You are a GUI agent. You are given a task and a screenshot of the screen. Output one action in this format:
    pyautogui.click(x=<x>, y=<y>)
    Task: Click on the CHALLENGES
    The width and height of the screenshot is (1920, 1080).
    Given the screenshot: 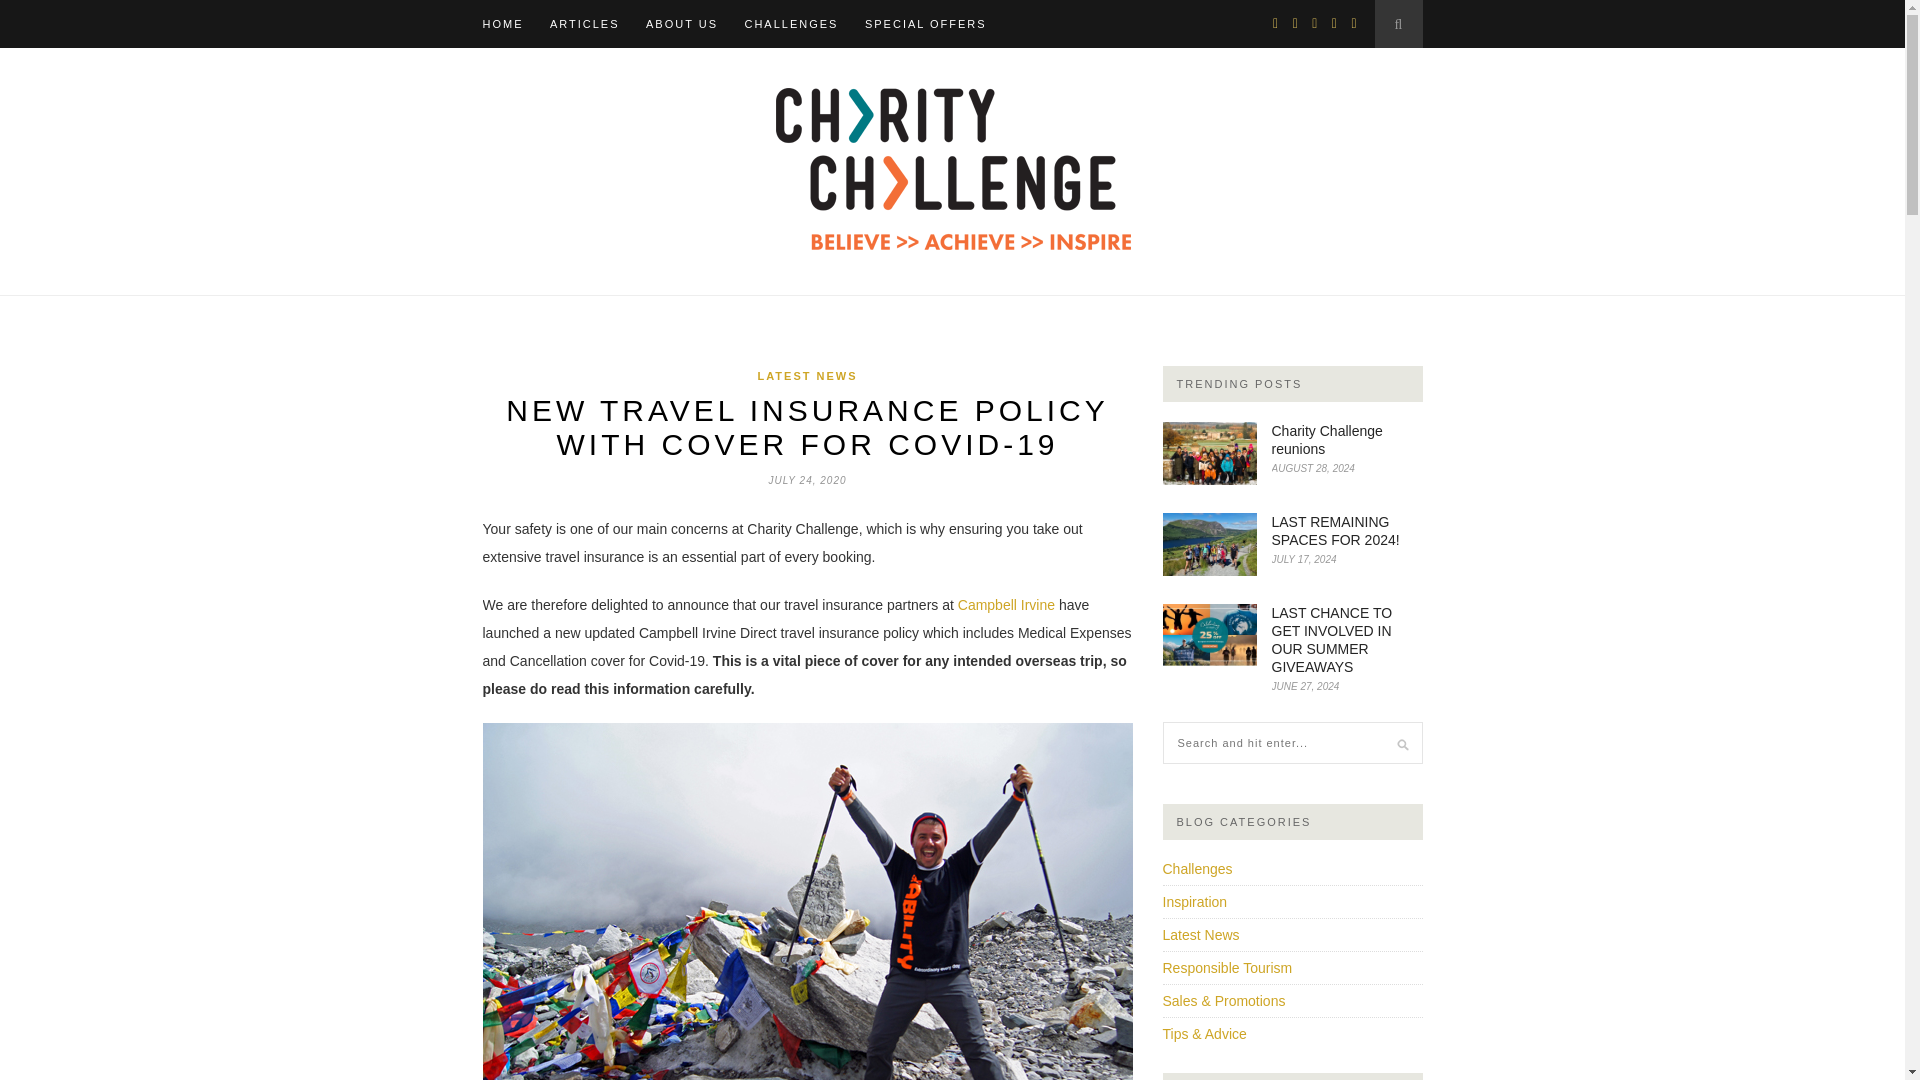 What is the action you would take?
    pyautogui.click(x=790, y=24)
    